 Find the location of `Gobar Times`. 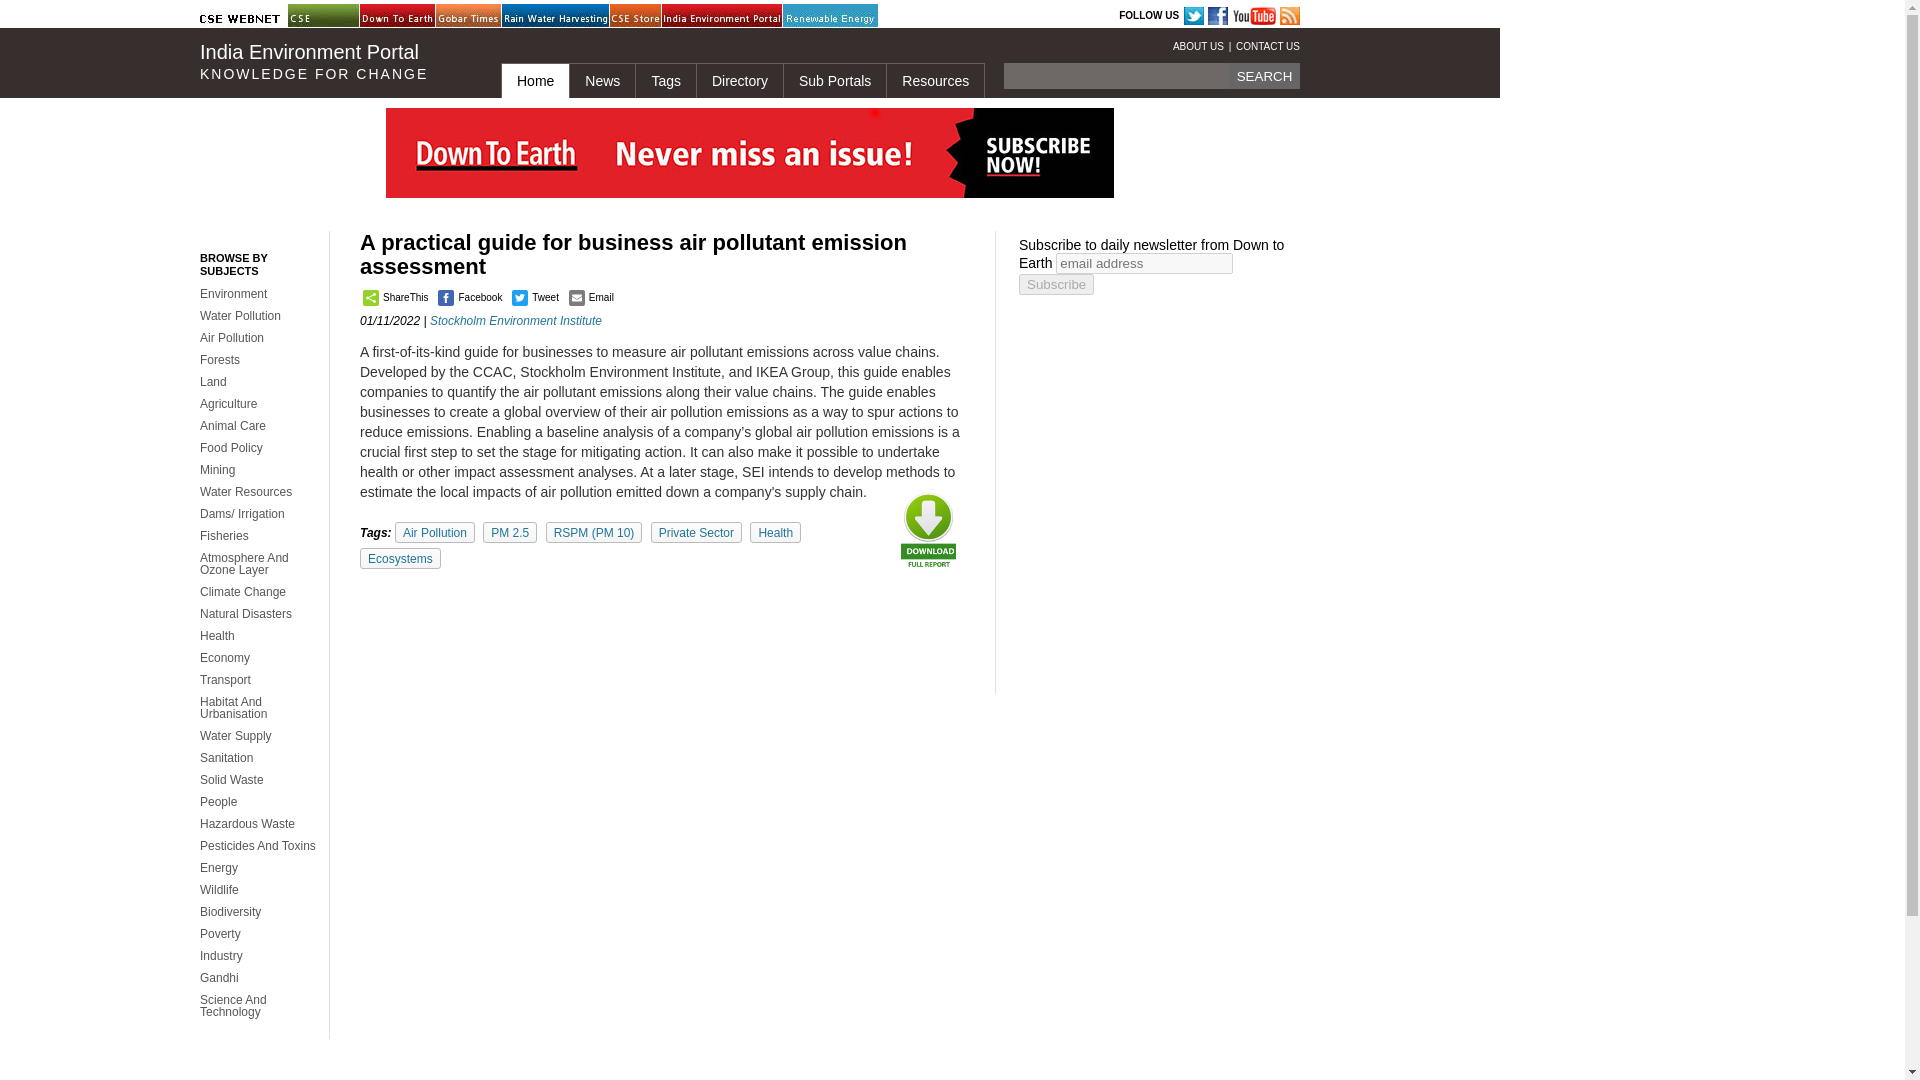

Gobar Times is located at coordinates (485, 16).